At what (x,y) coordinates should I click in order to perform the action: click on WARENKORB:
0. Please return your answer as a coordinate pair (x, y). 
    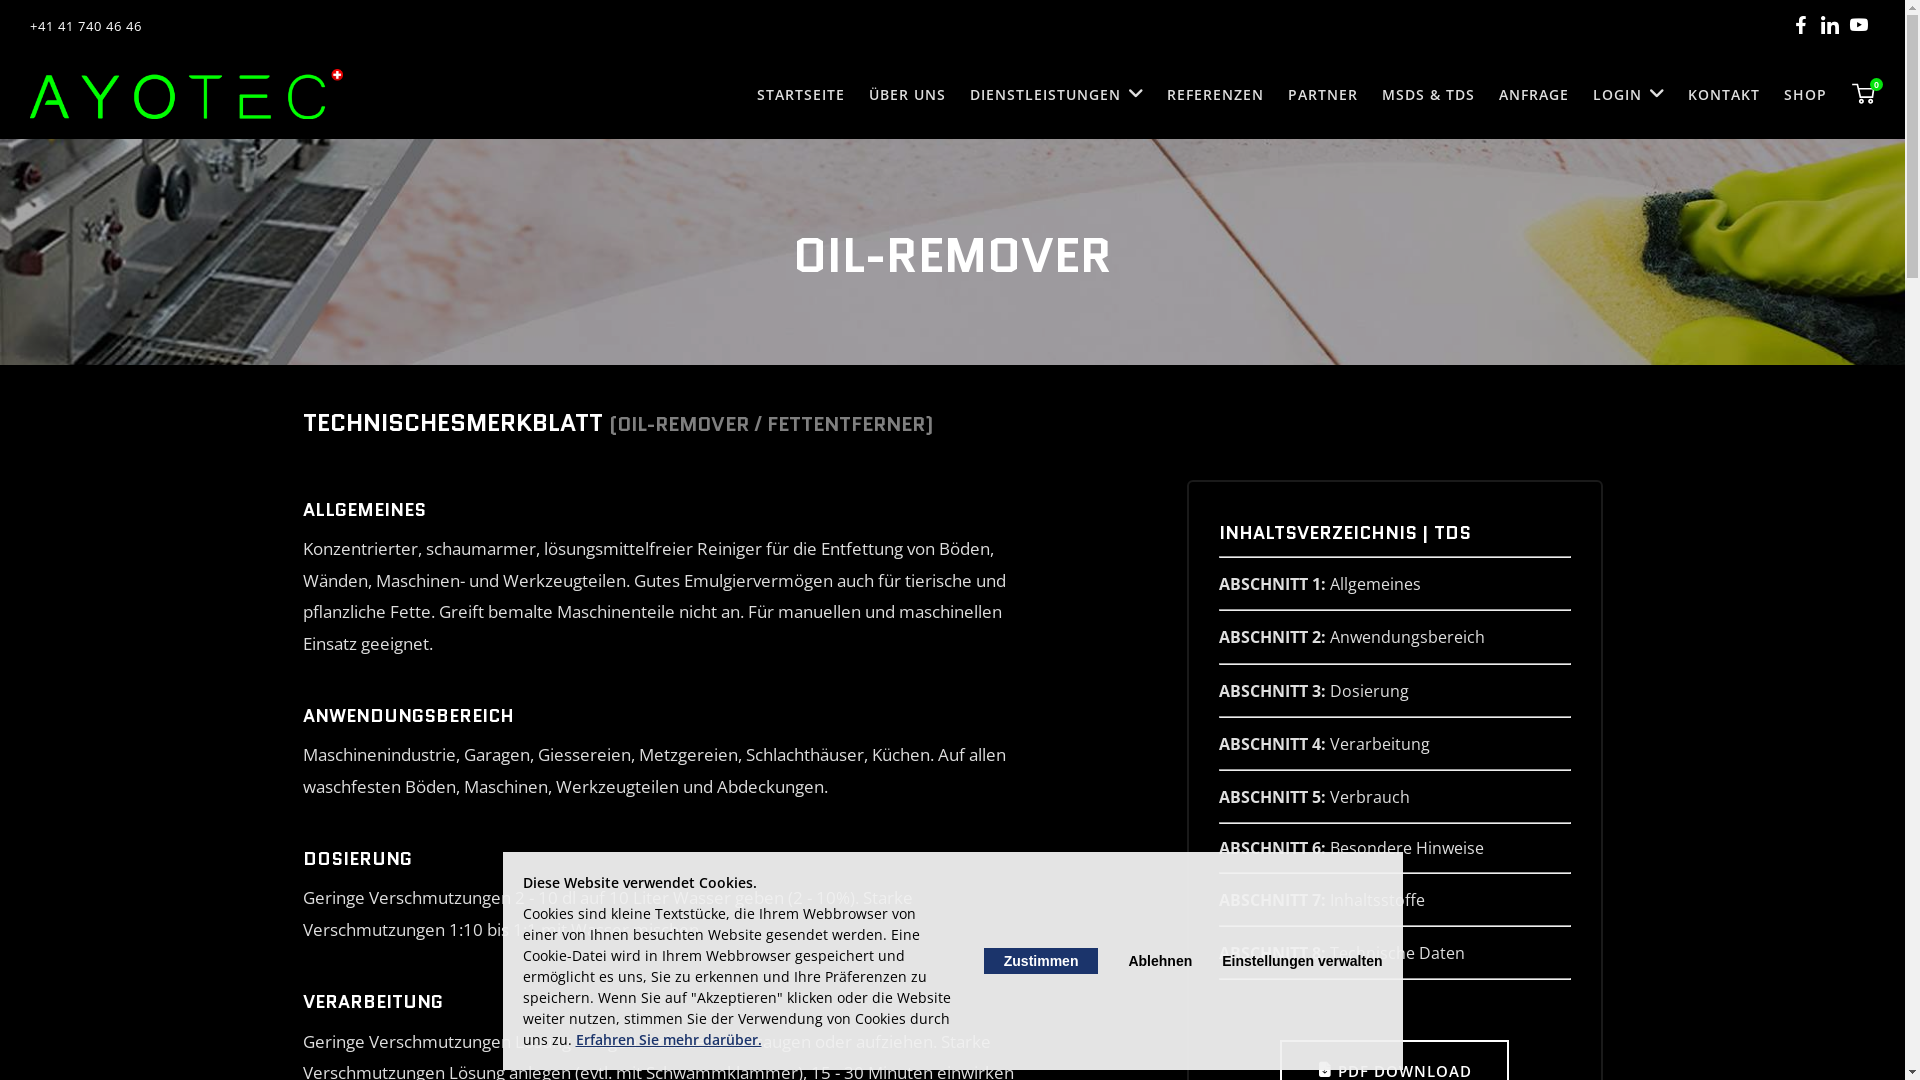
    Looking at the image, I should click on (1864, 94).